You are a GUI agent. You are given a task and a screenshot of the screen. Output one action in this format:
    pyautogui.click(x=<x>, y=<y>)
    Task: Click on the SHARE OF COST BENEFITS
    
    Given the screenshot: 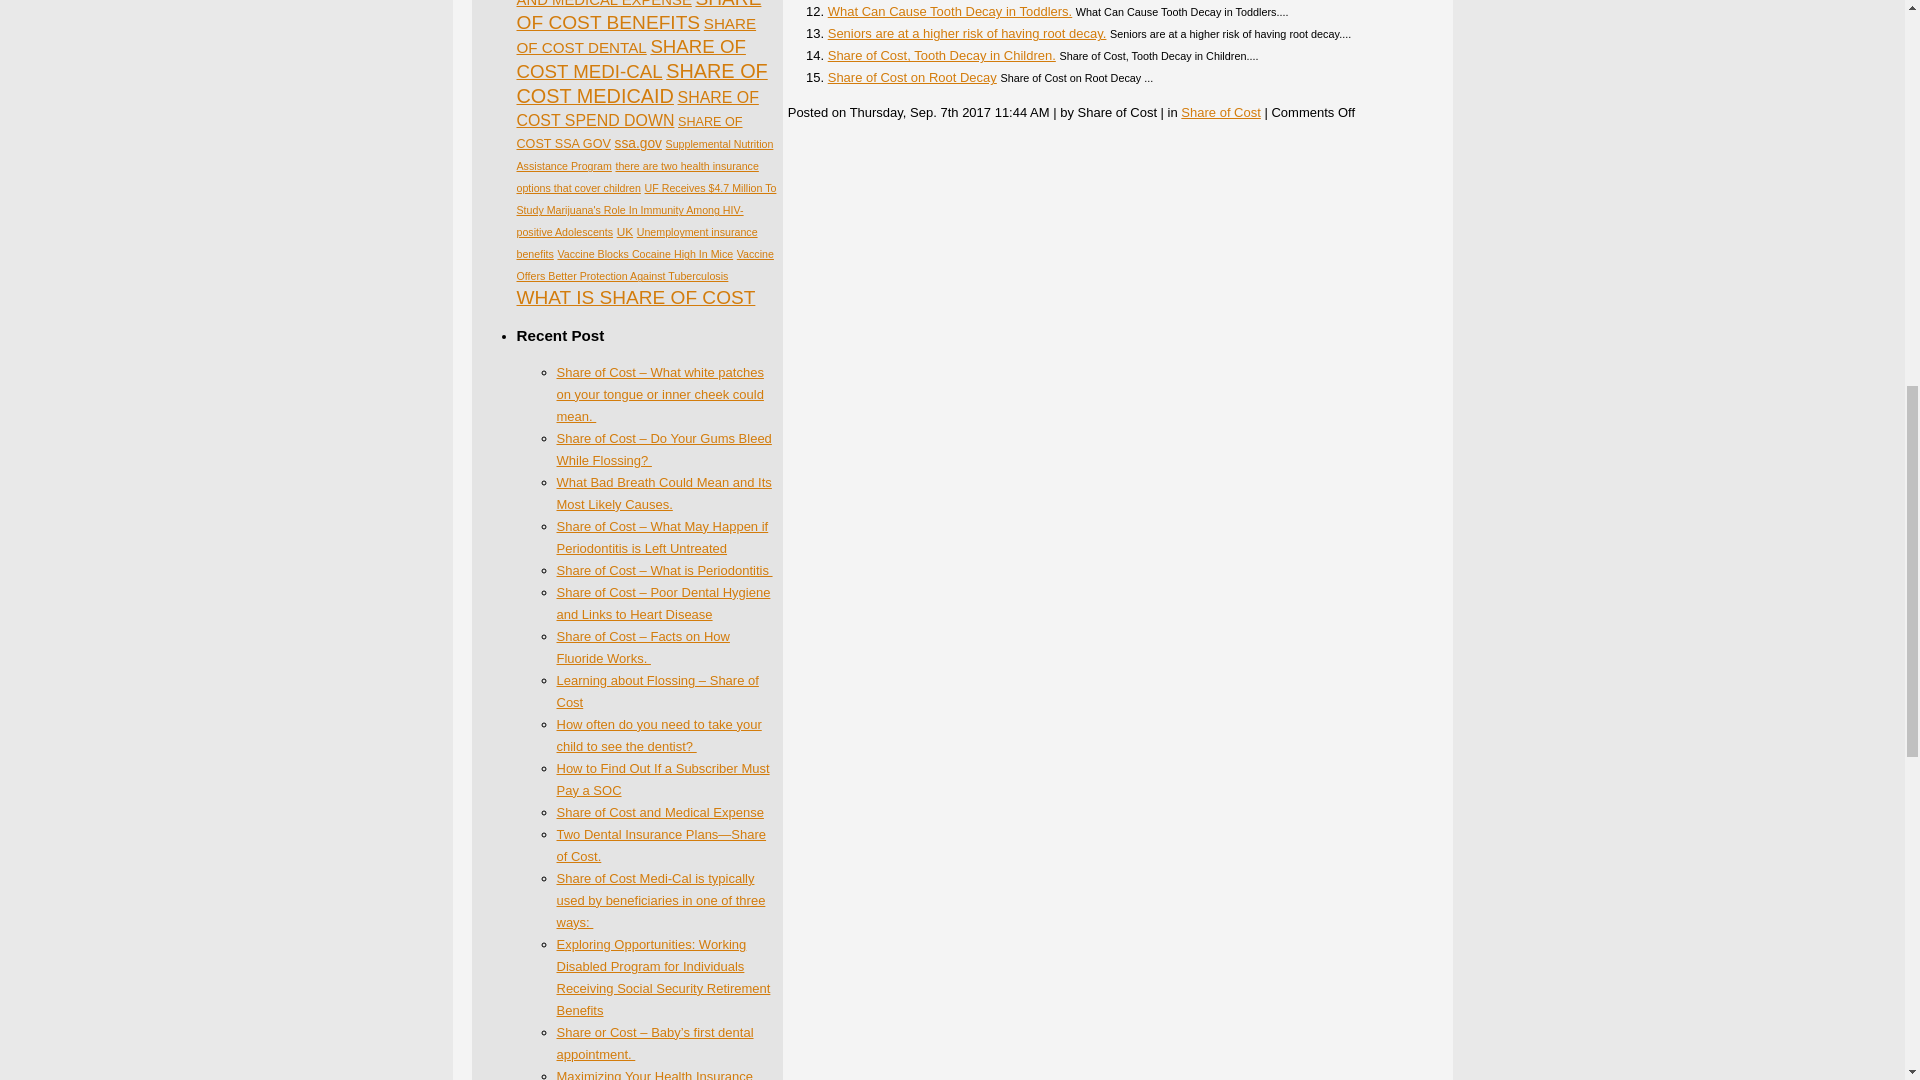 What is the action you would take?
    pyautogui.click(x=638, y=16)
    